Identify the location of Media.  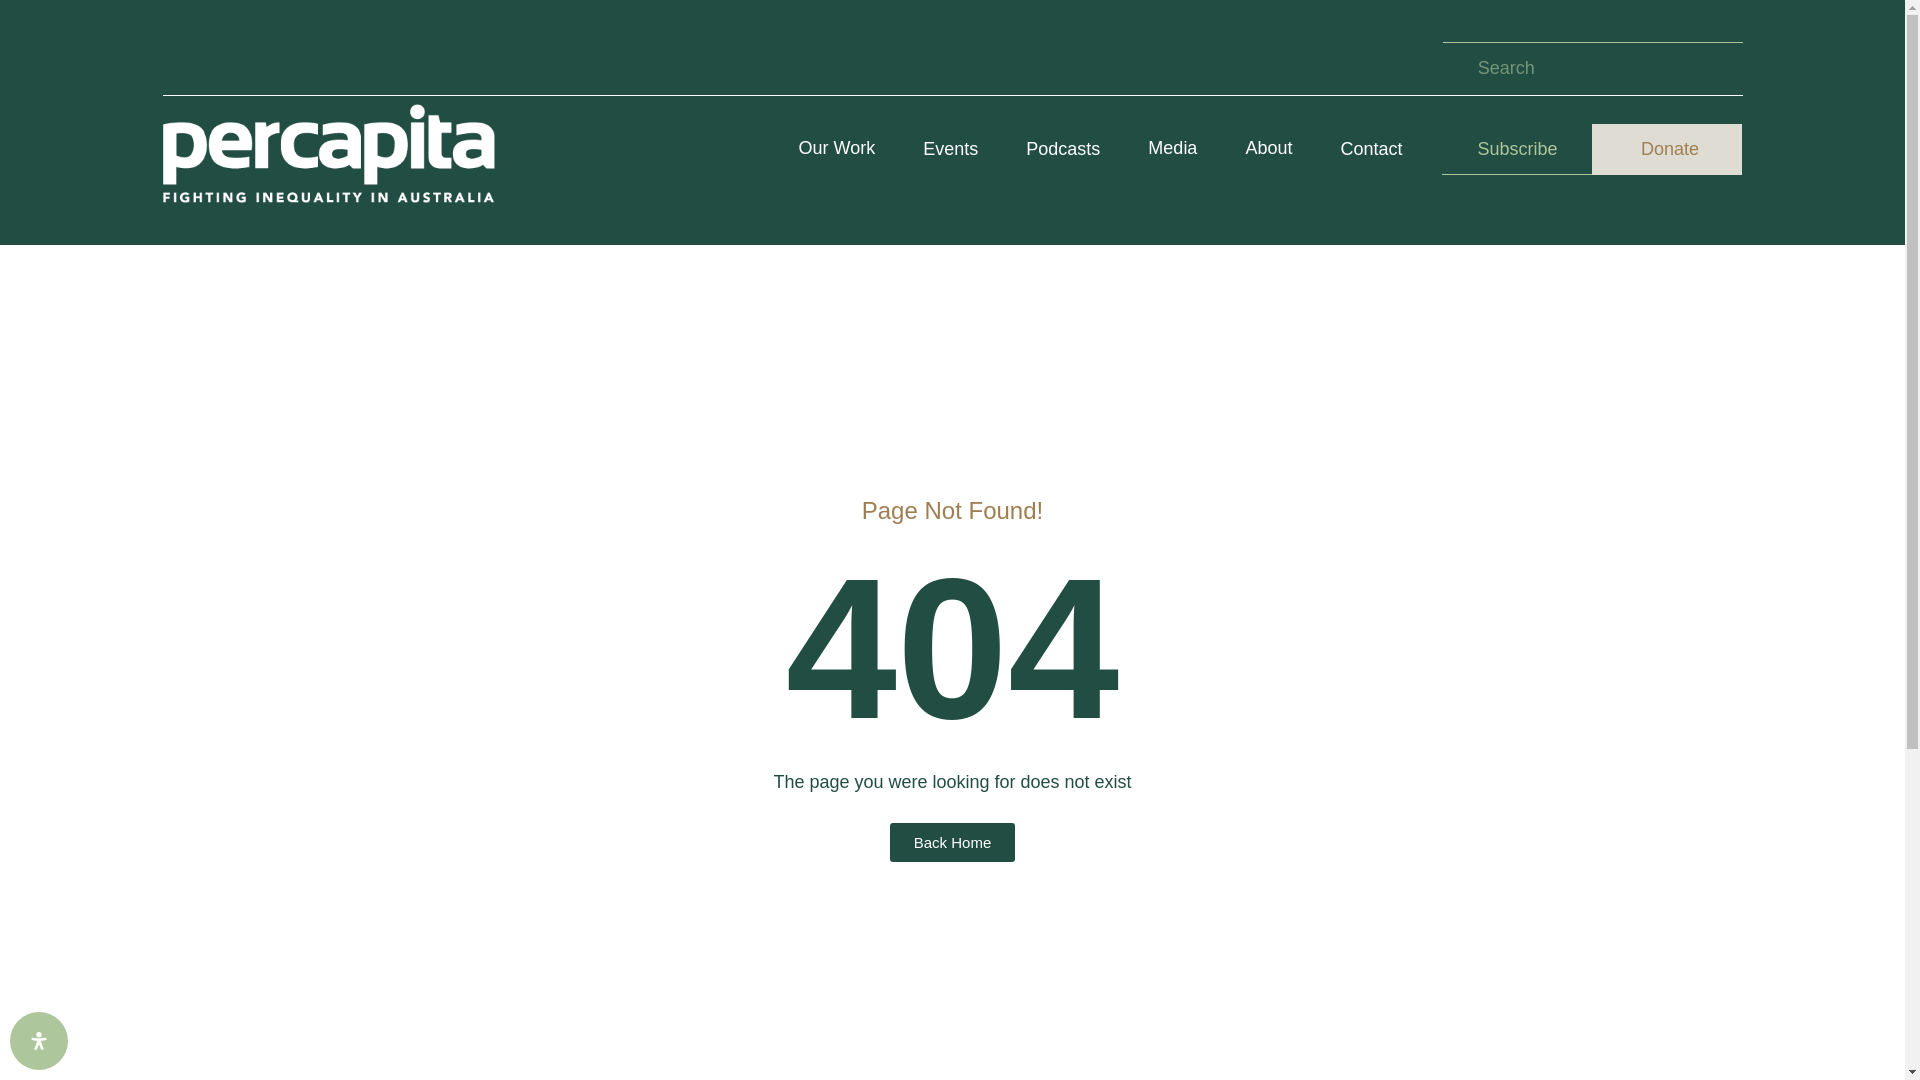
(1172, 149).